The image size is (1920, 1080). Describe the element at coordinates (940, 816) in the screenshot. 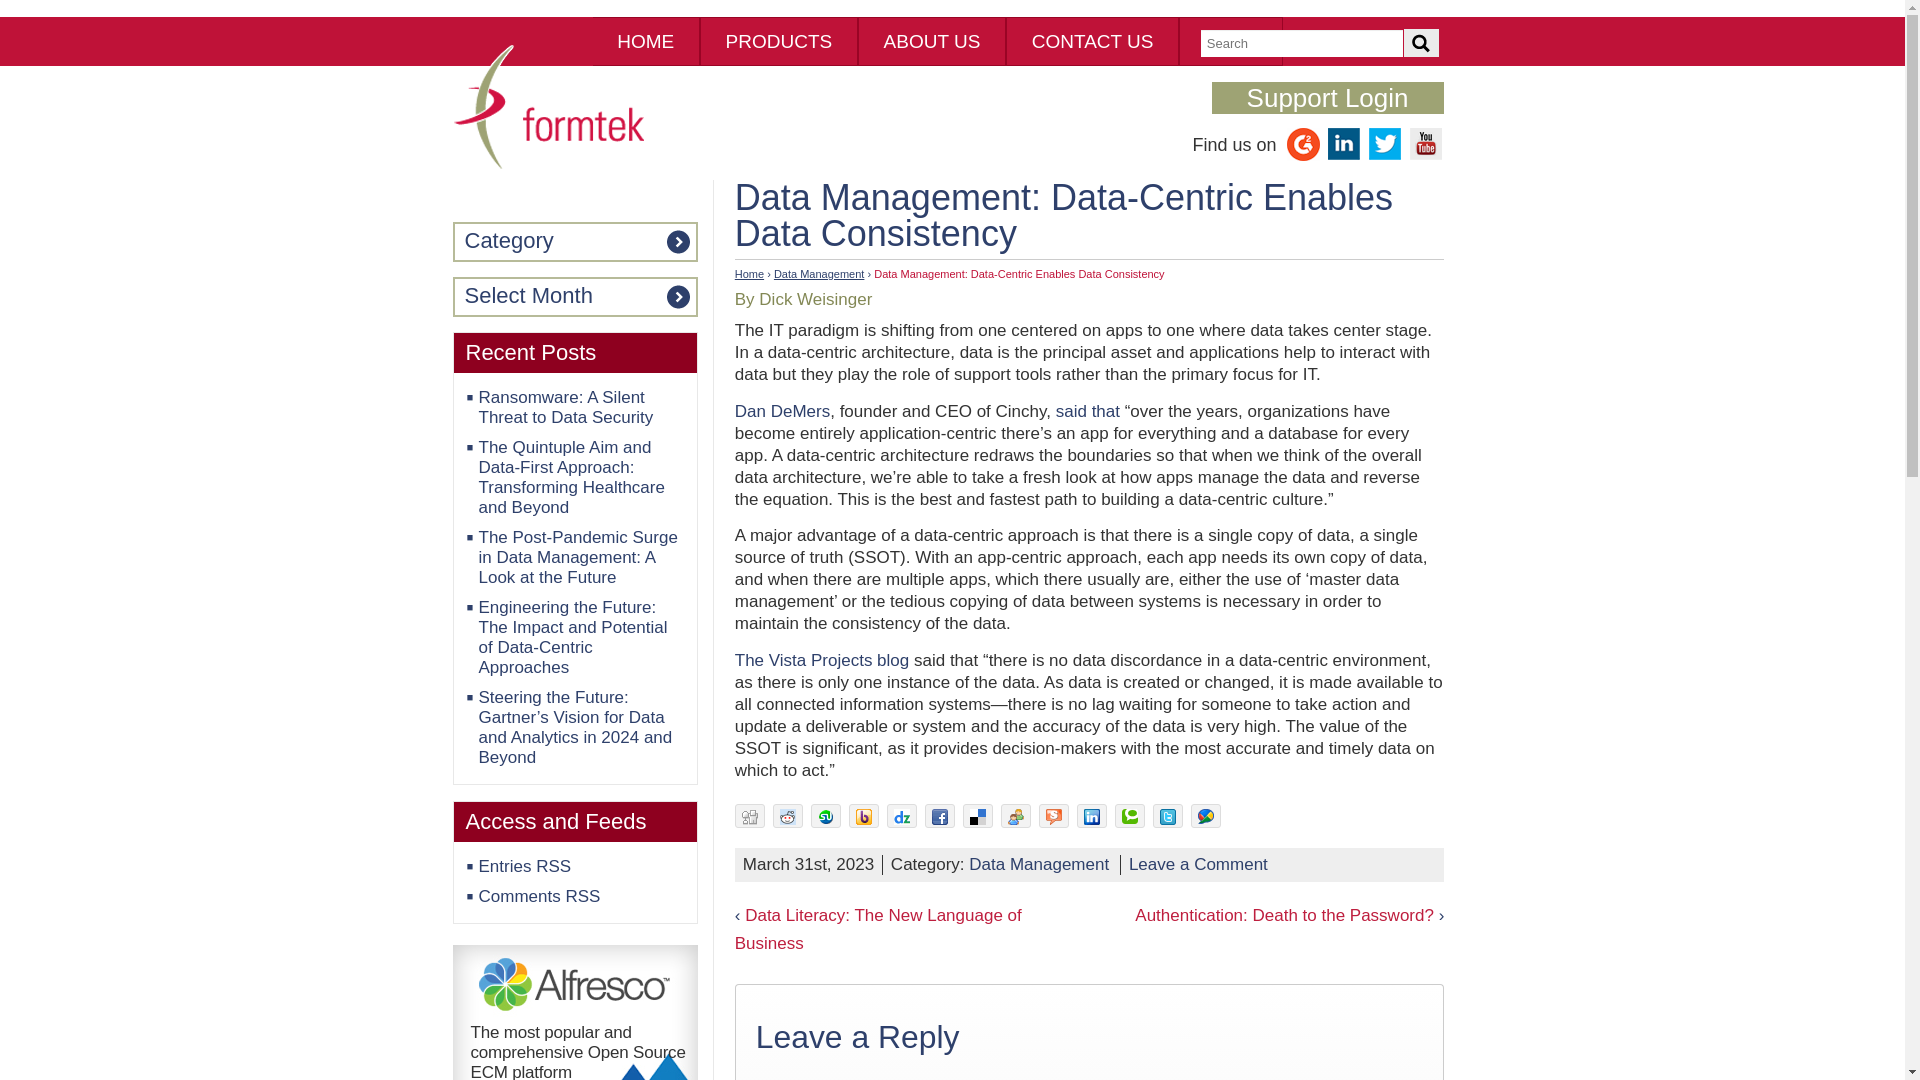

I see `Share on Facebook` at that location.